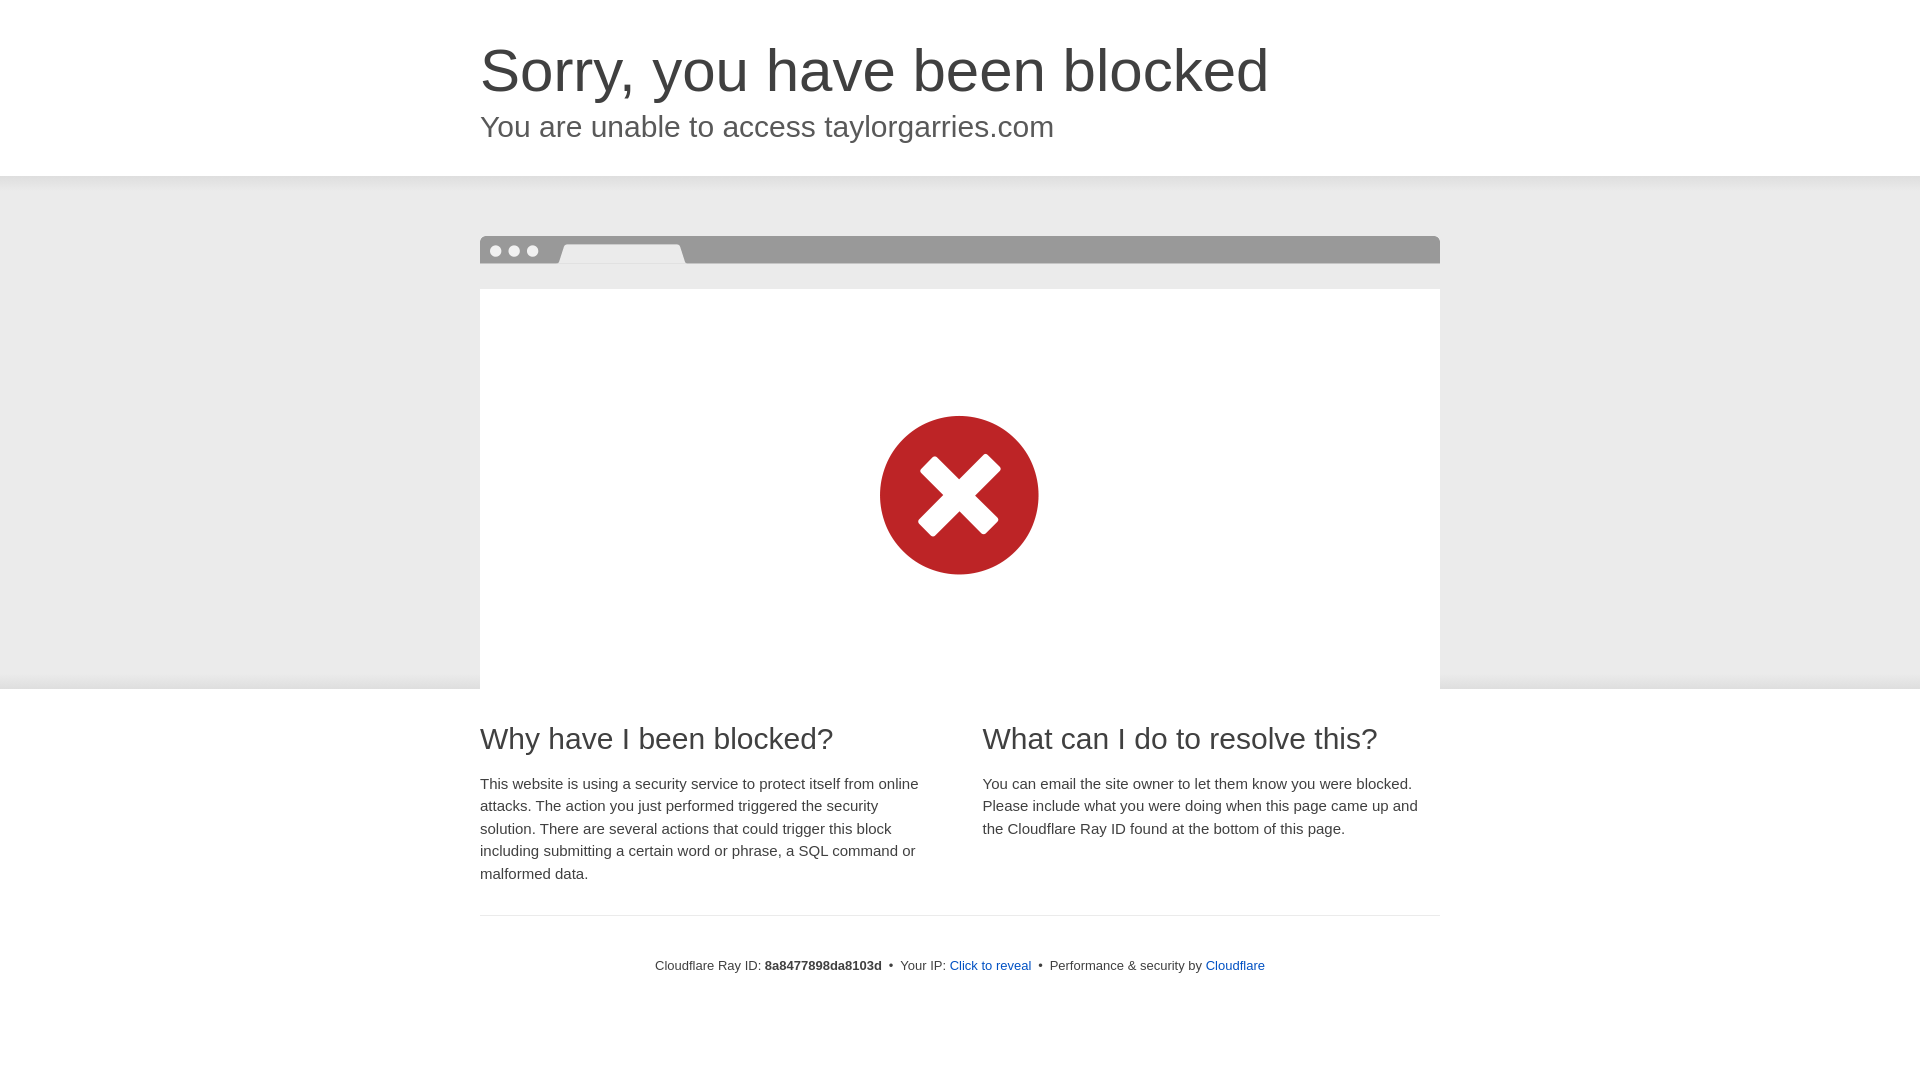 This screenshot has height=1080, width=1920. Describe the element at coordinates (1235, 965) in the screenshot. I see `Cloudflare` at that location.